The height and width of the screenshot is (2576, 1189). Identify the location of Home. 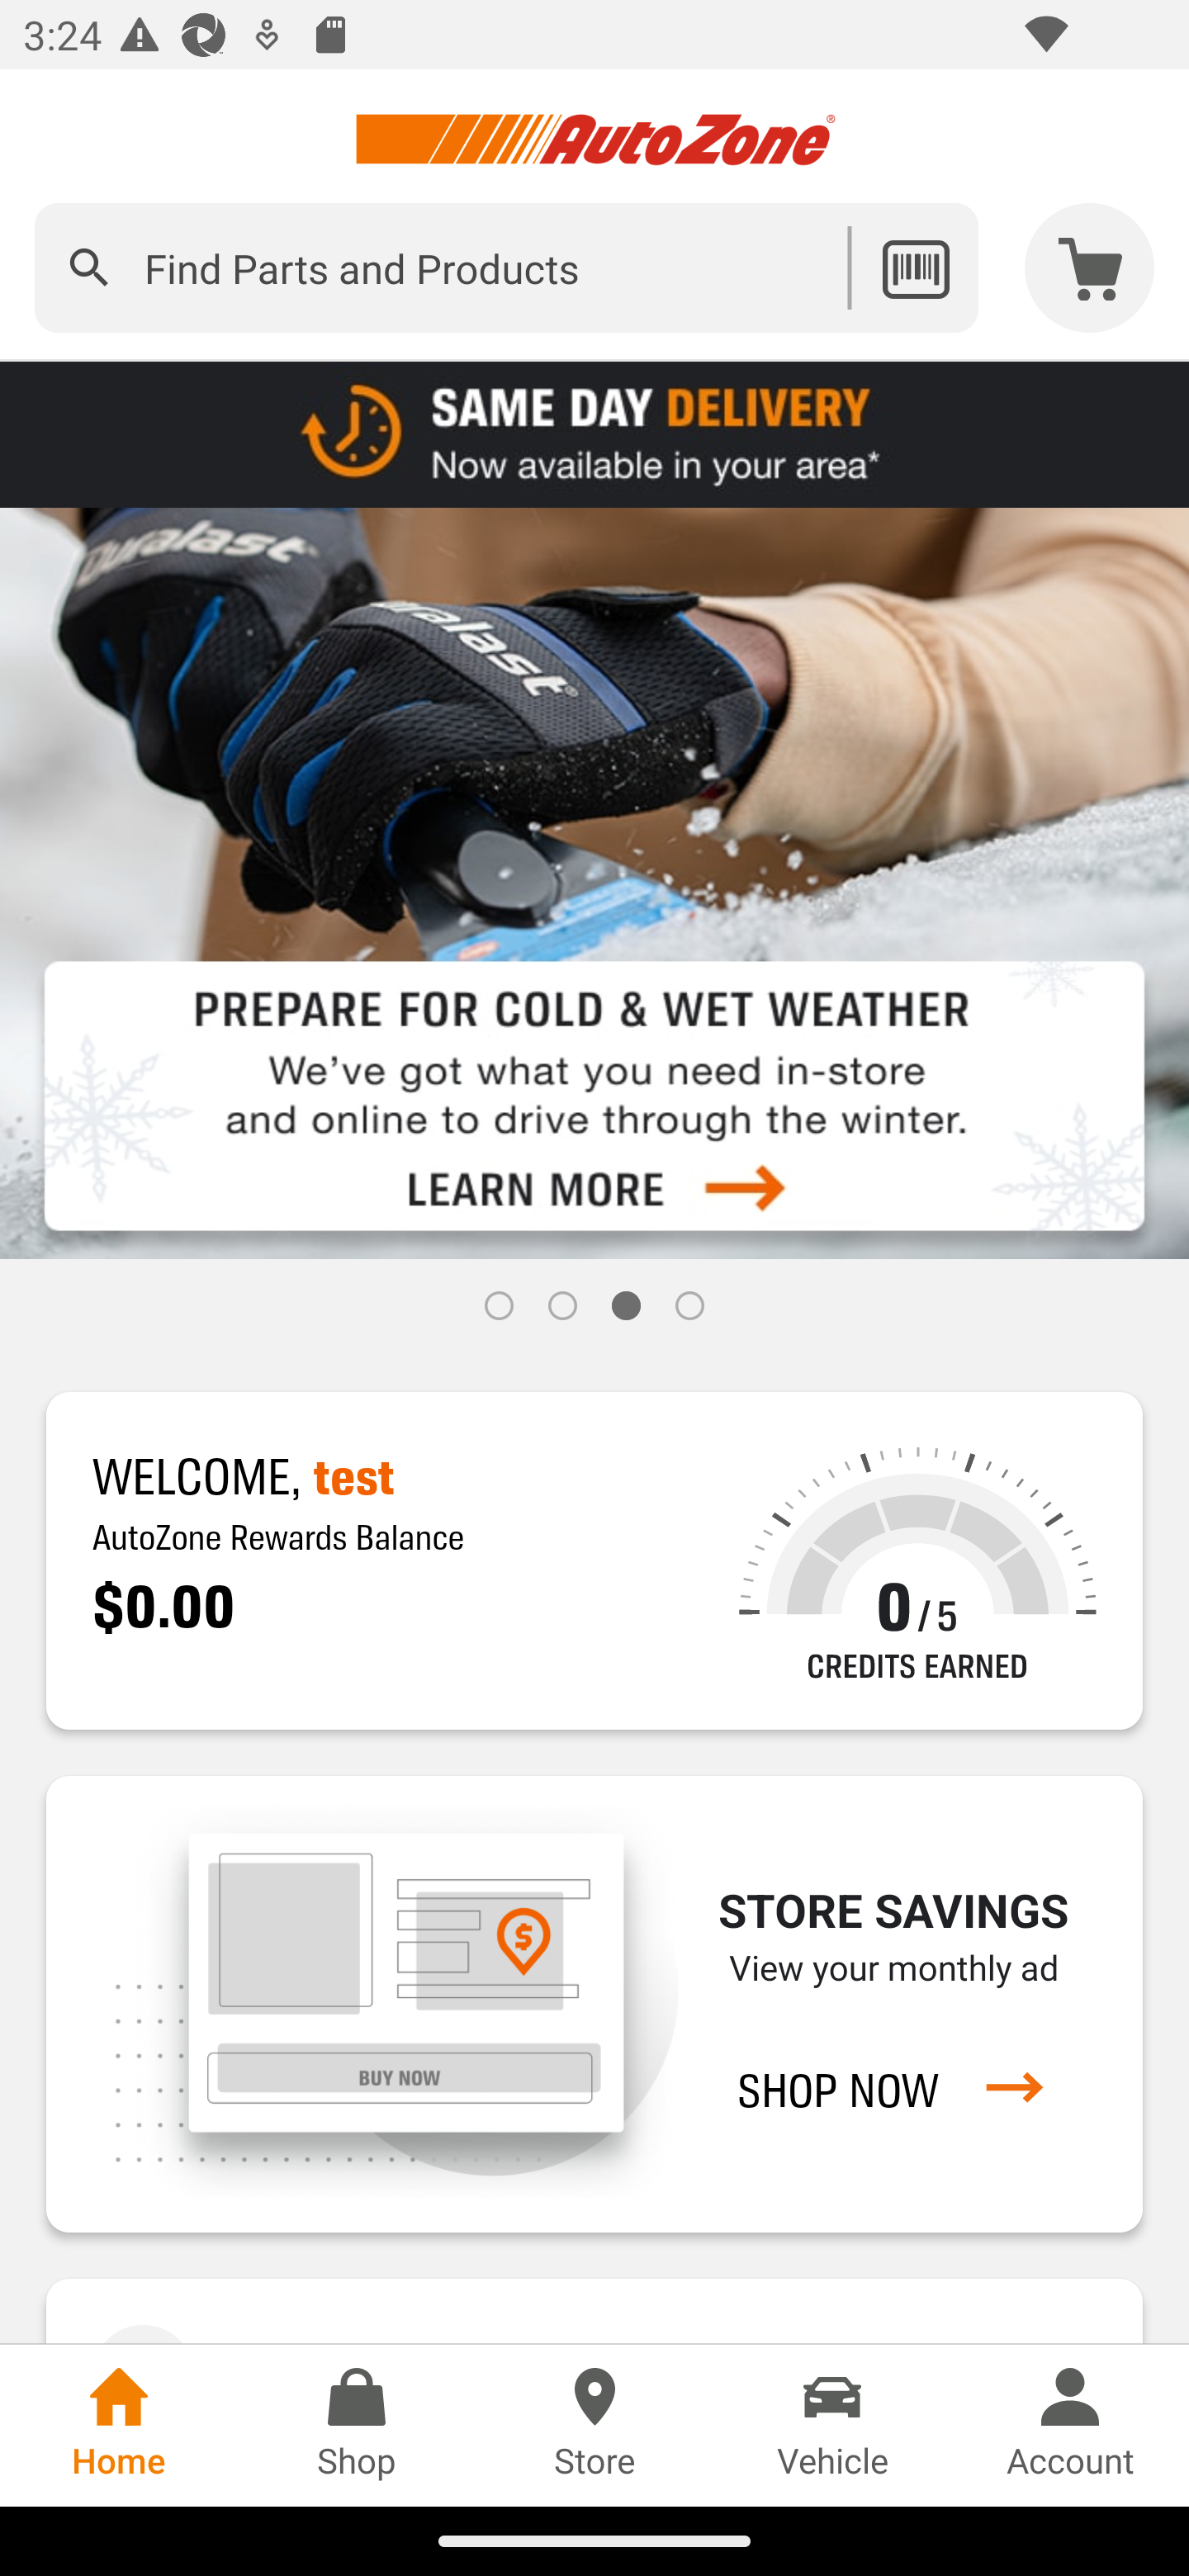
(119, 2425).